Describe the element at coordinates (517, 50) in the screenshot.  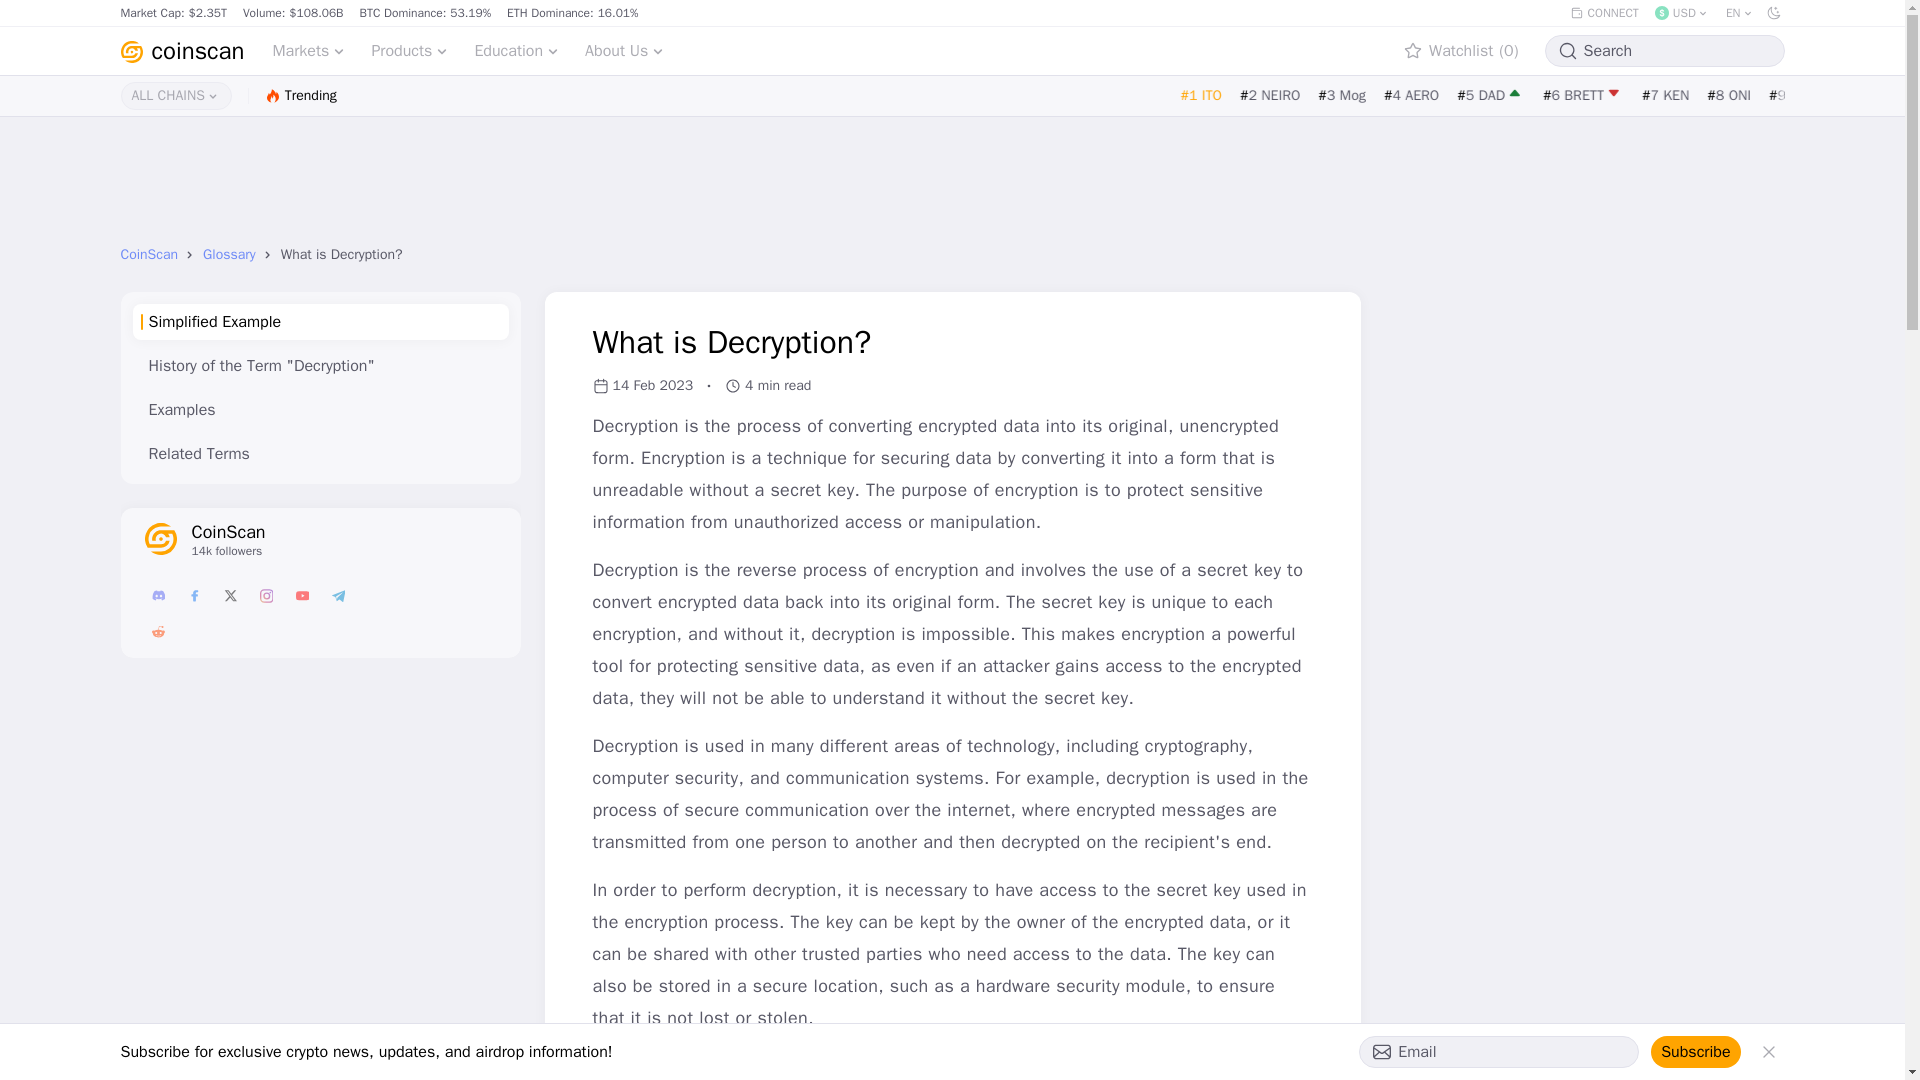
I see `Education` at that location.